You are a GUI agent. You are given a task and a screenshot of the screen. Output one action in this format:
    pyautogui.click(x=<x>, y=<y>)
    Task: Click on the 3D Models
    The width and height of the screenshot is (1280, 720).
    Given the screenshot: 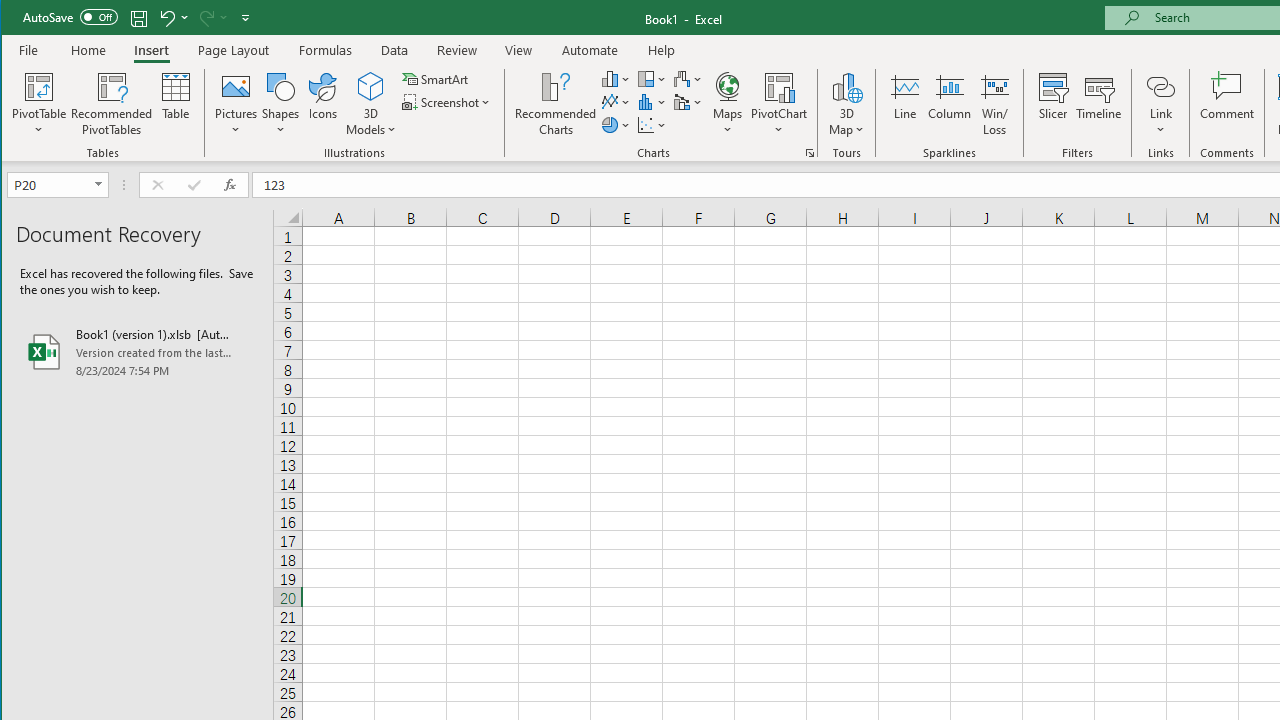 What is the action you would take?
    pyautogui.click(x=372, y=86)
    